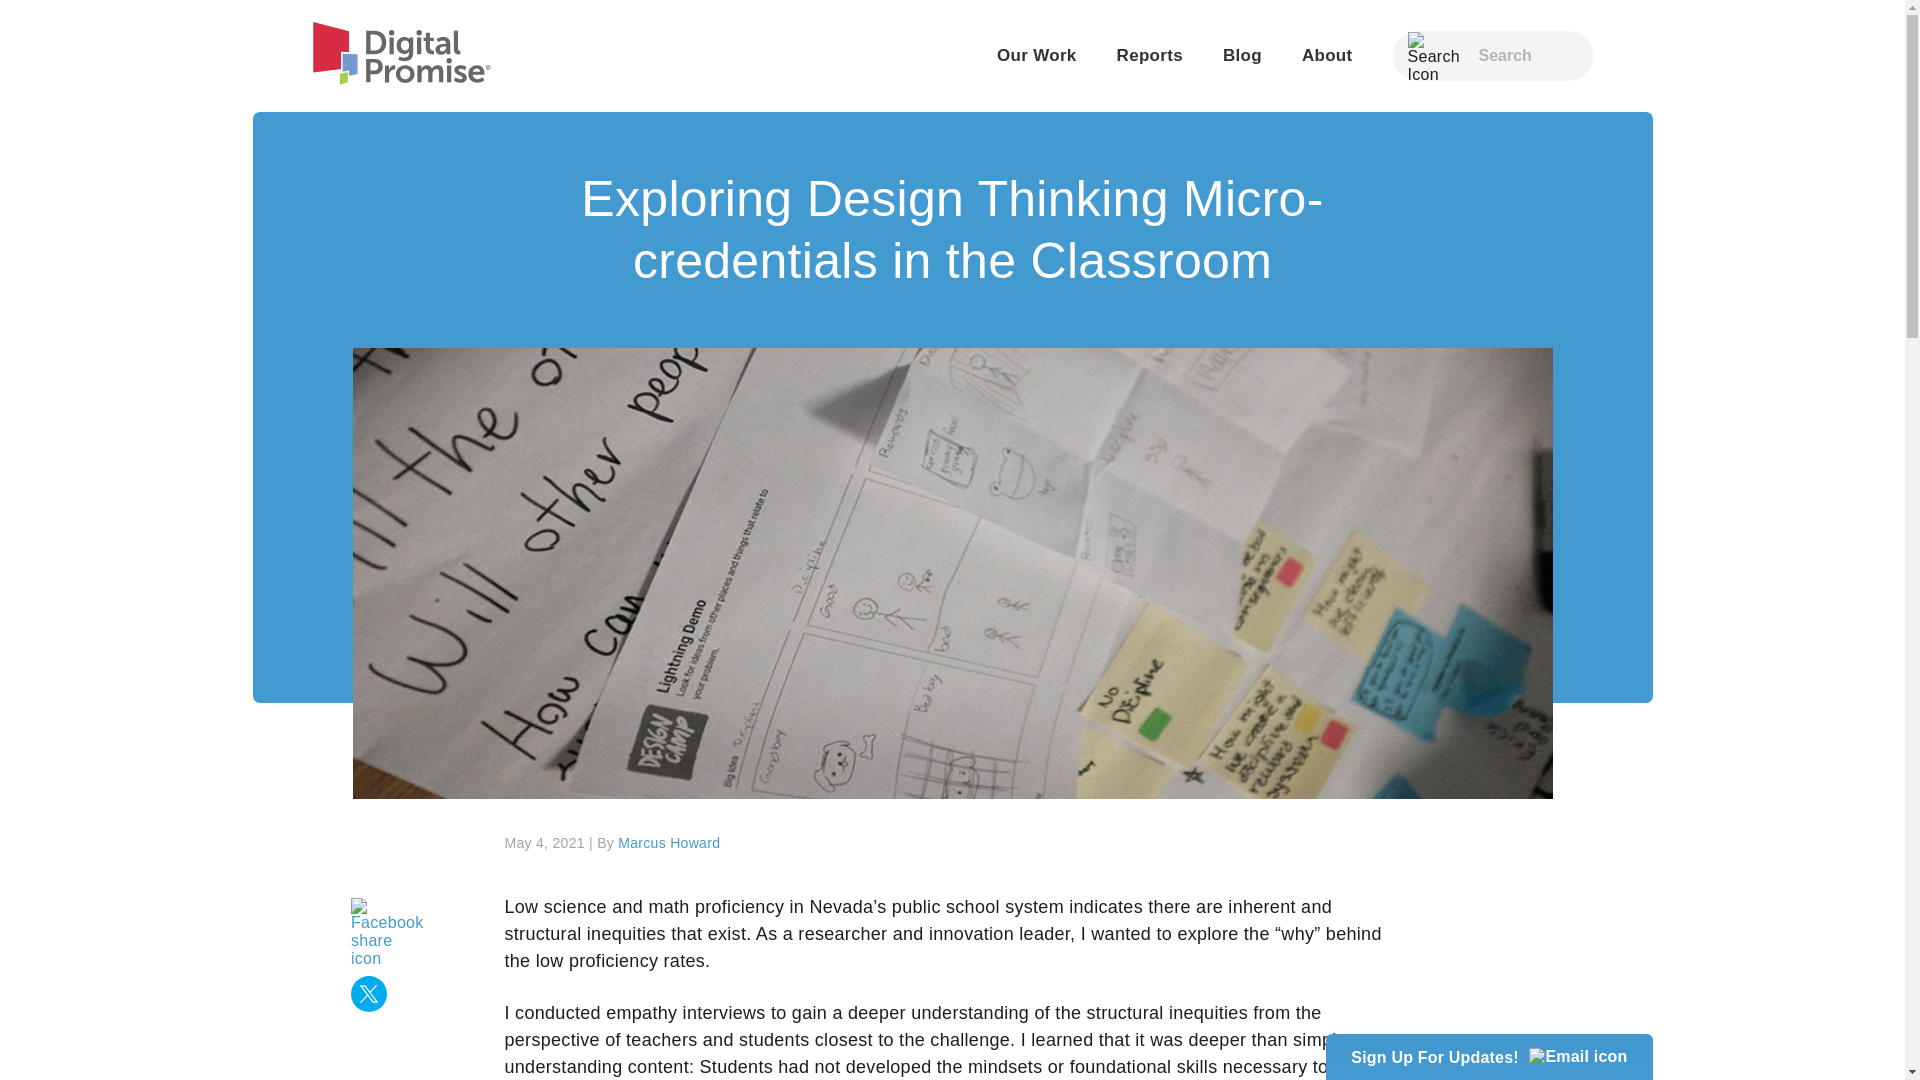 This screenshot has width=1920, height=1080. I want to click on Share on Twitter, so click(369, 996).